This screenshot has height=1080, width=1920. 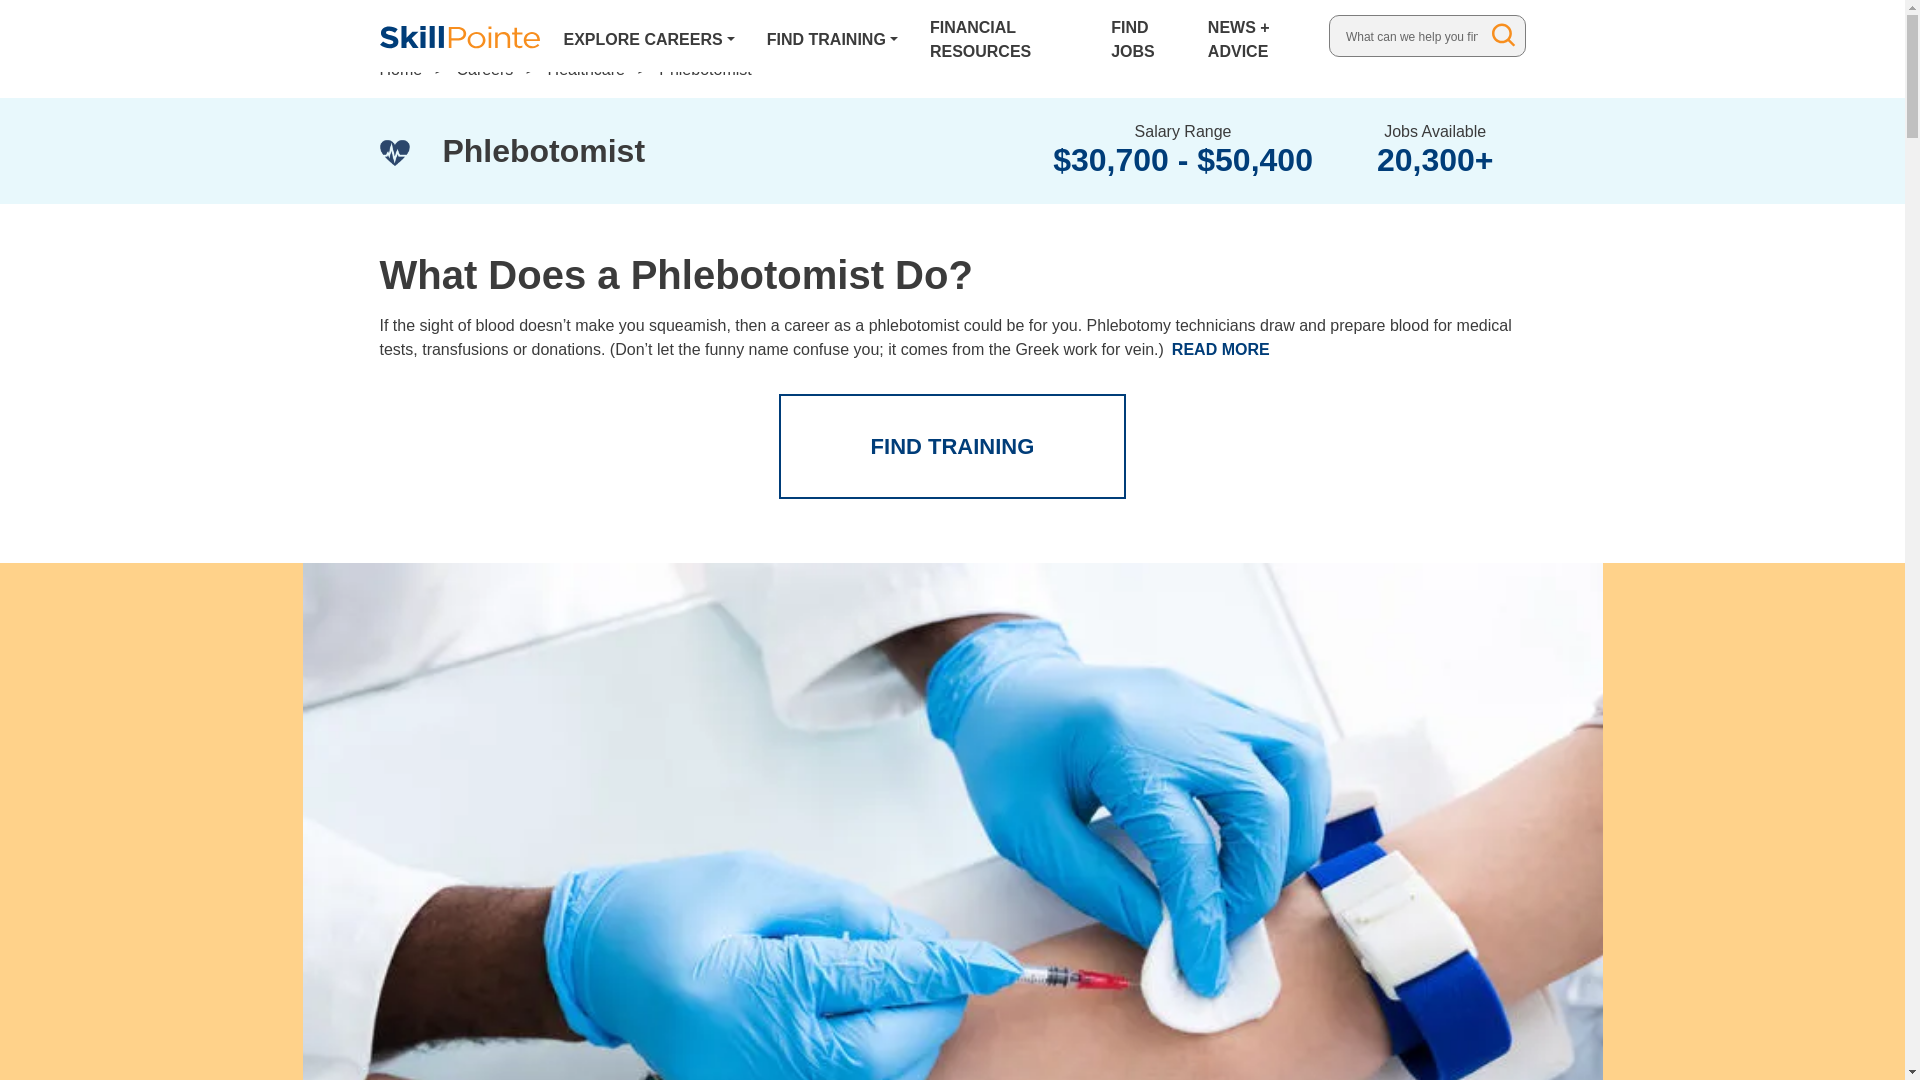 What do you see at coordinates (1143, 35) in the screenshot?
I see `FIND JOBS` at bounding box center [1143, 35].